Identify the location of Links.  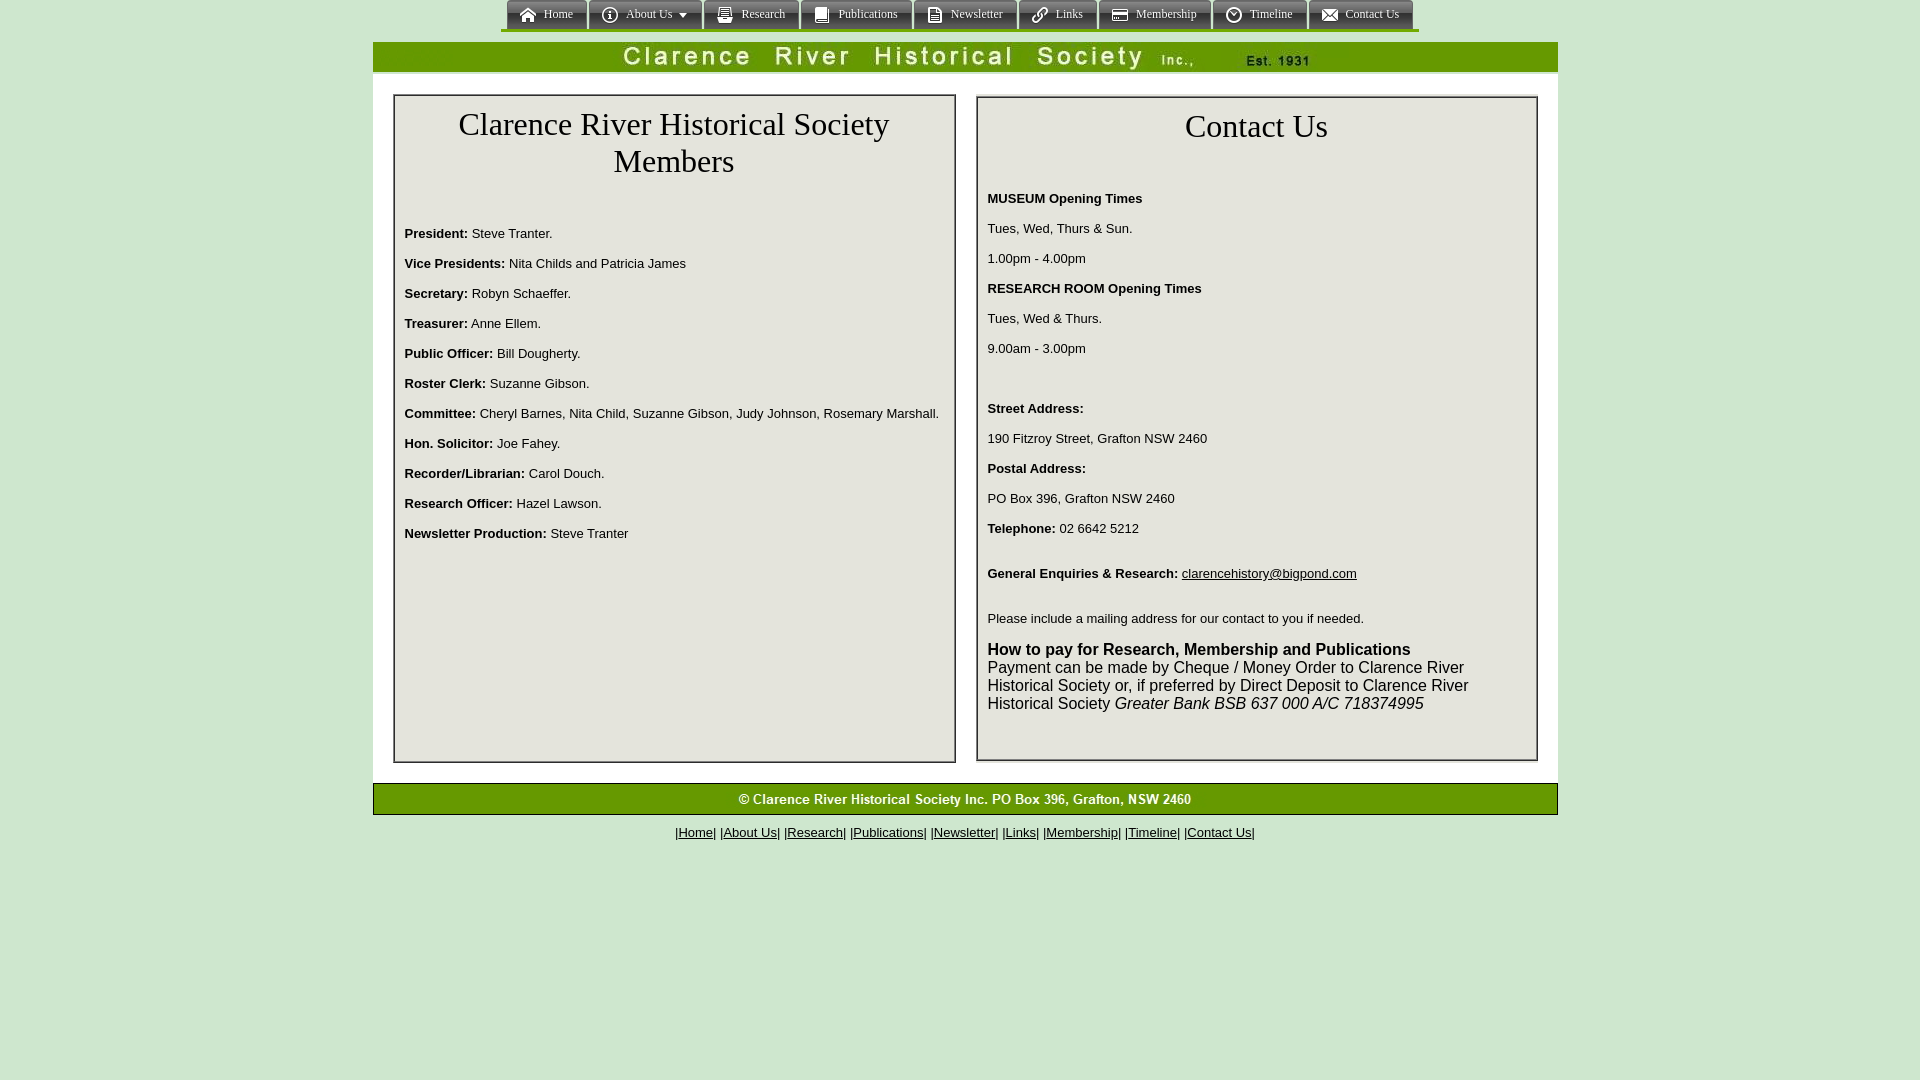
(1021, 832).